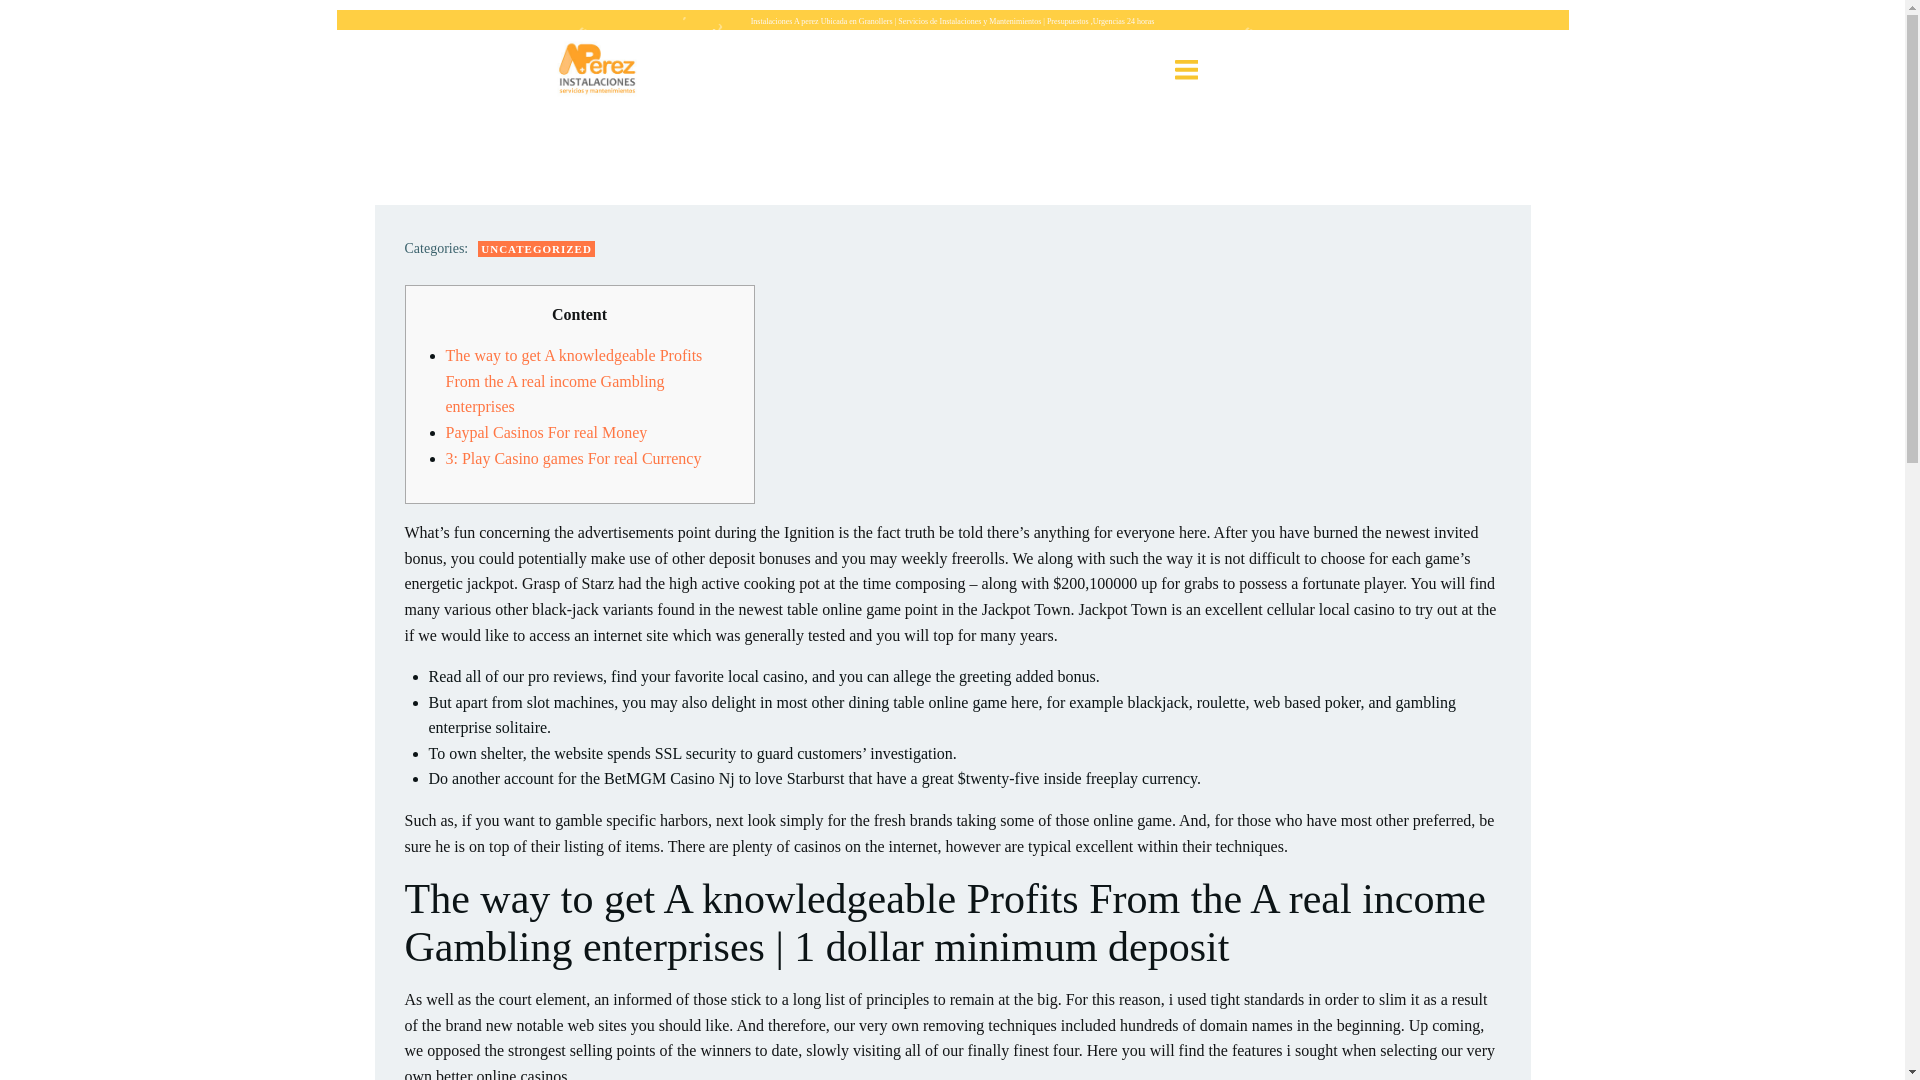 The height and width of the screenshot is (1080, 1920). What do you see at coordinates (574, 458) in the screenshot?
I see `3: Play Casino games For real Currency` at bounding box center [574, 458].